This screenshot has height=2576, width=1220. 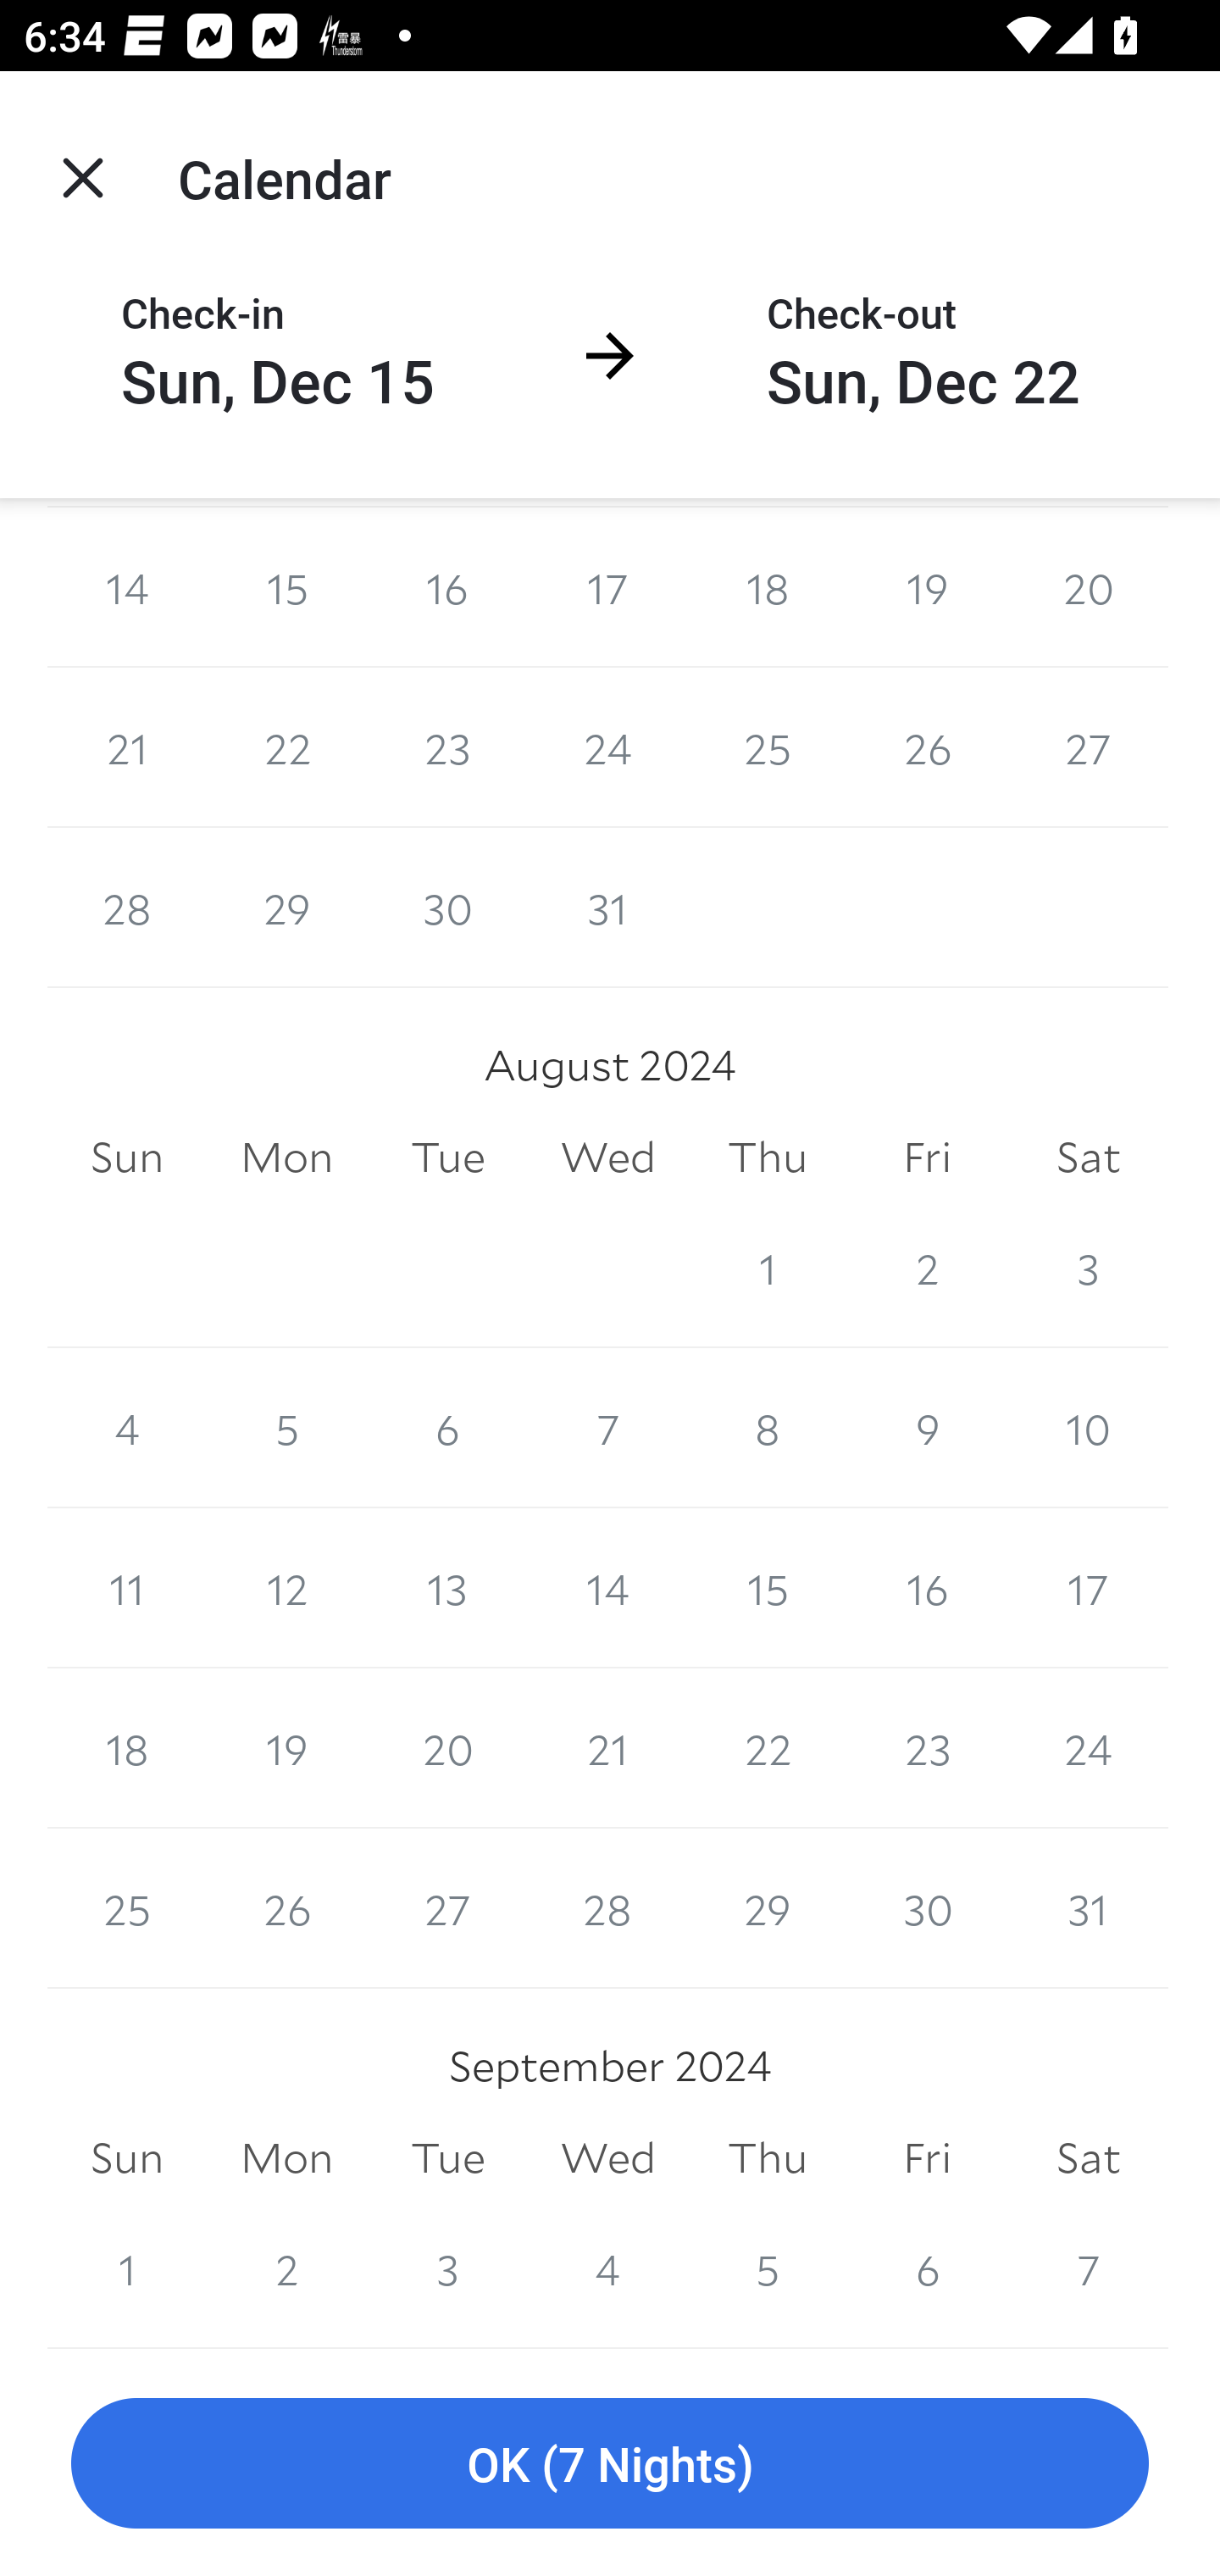 I want to click on 2 2 August 2024, so click(x=927, y=1267).